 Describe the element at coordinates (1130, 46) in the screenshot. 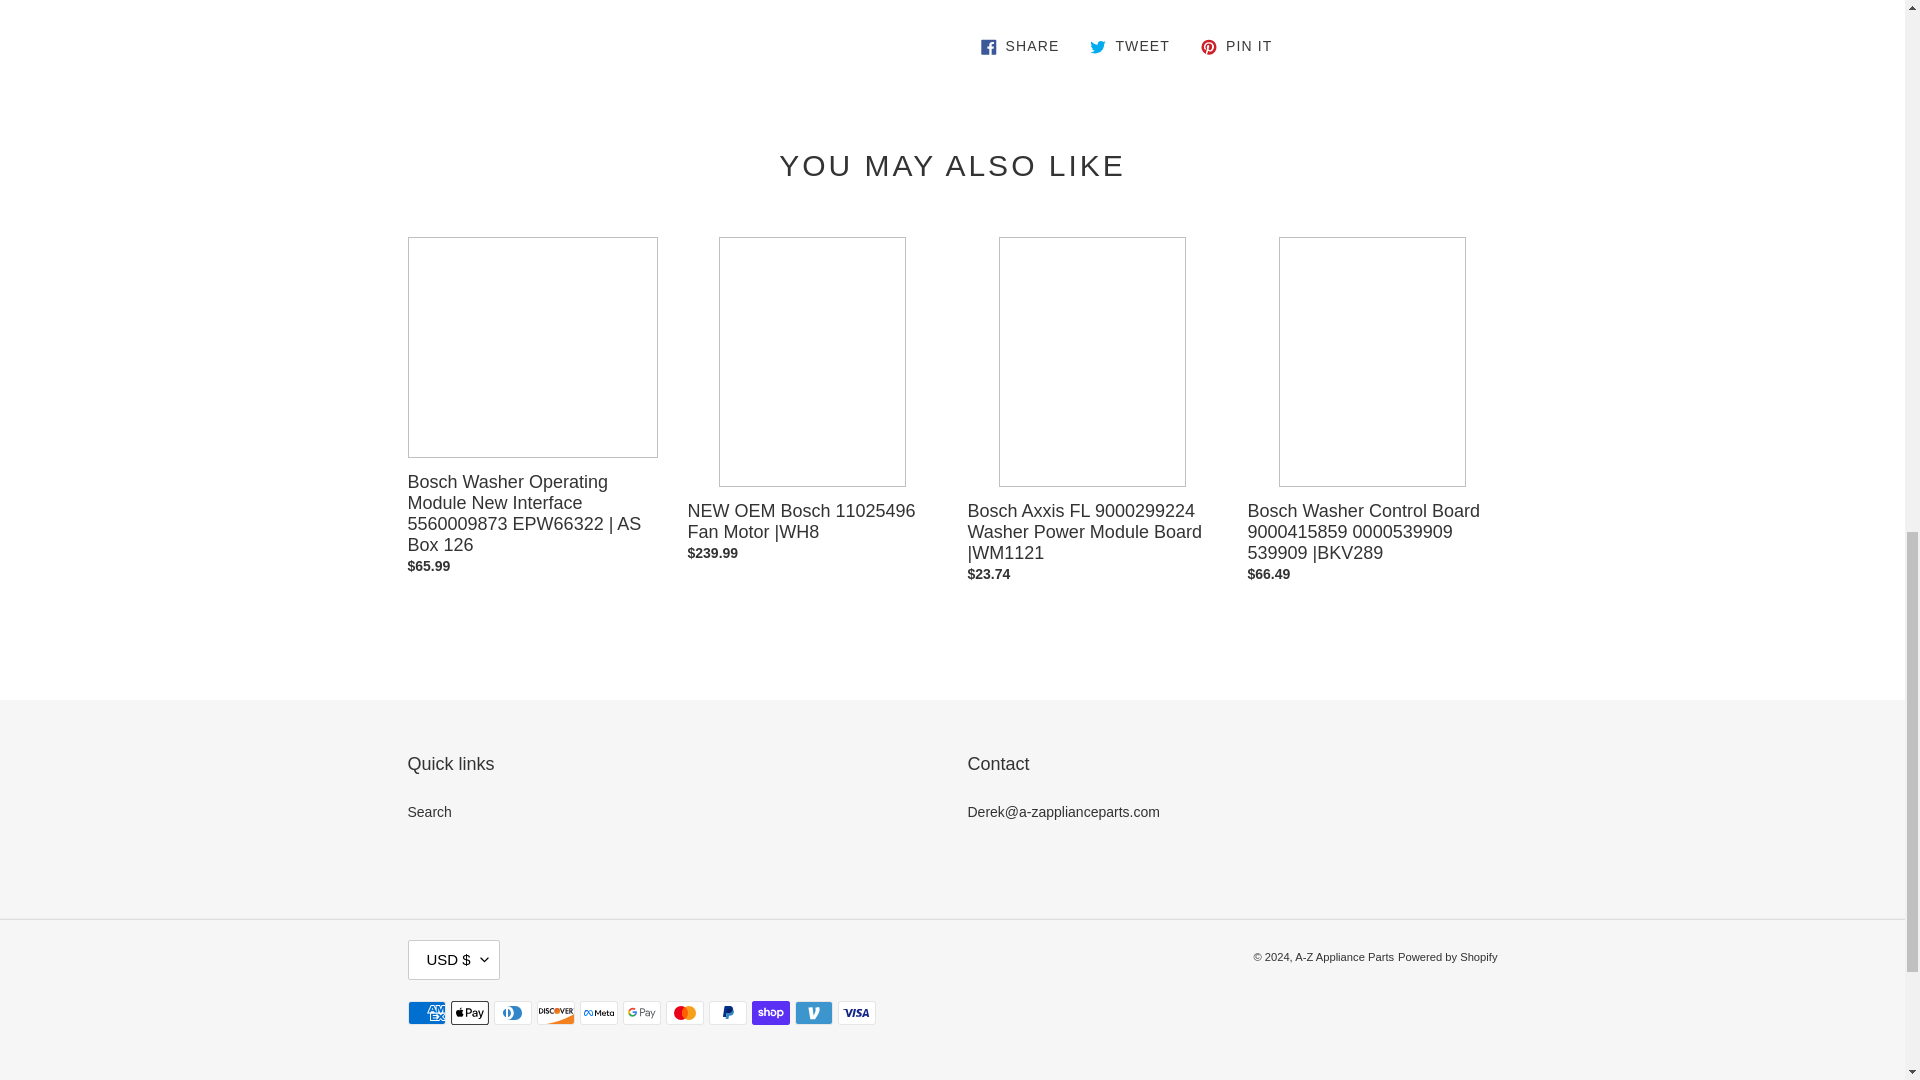

I see `Search` at that location.